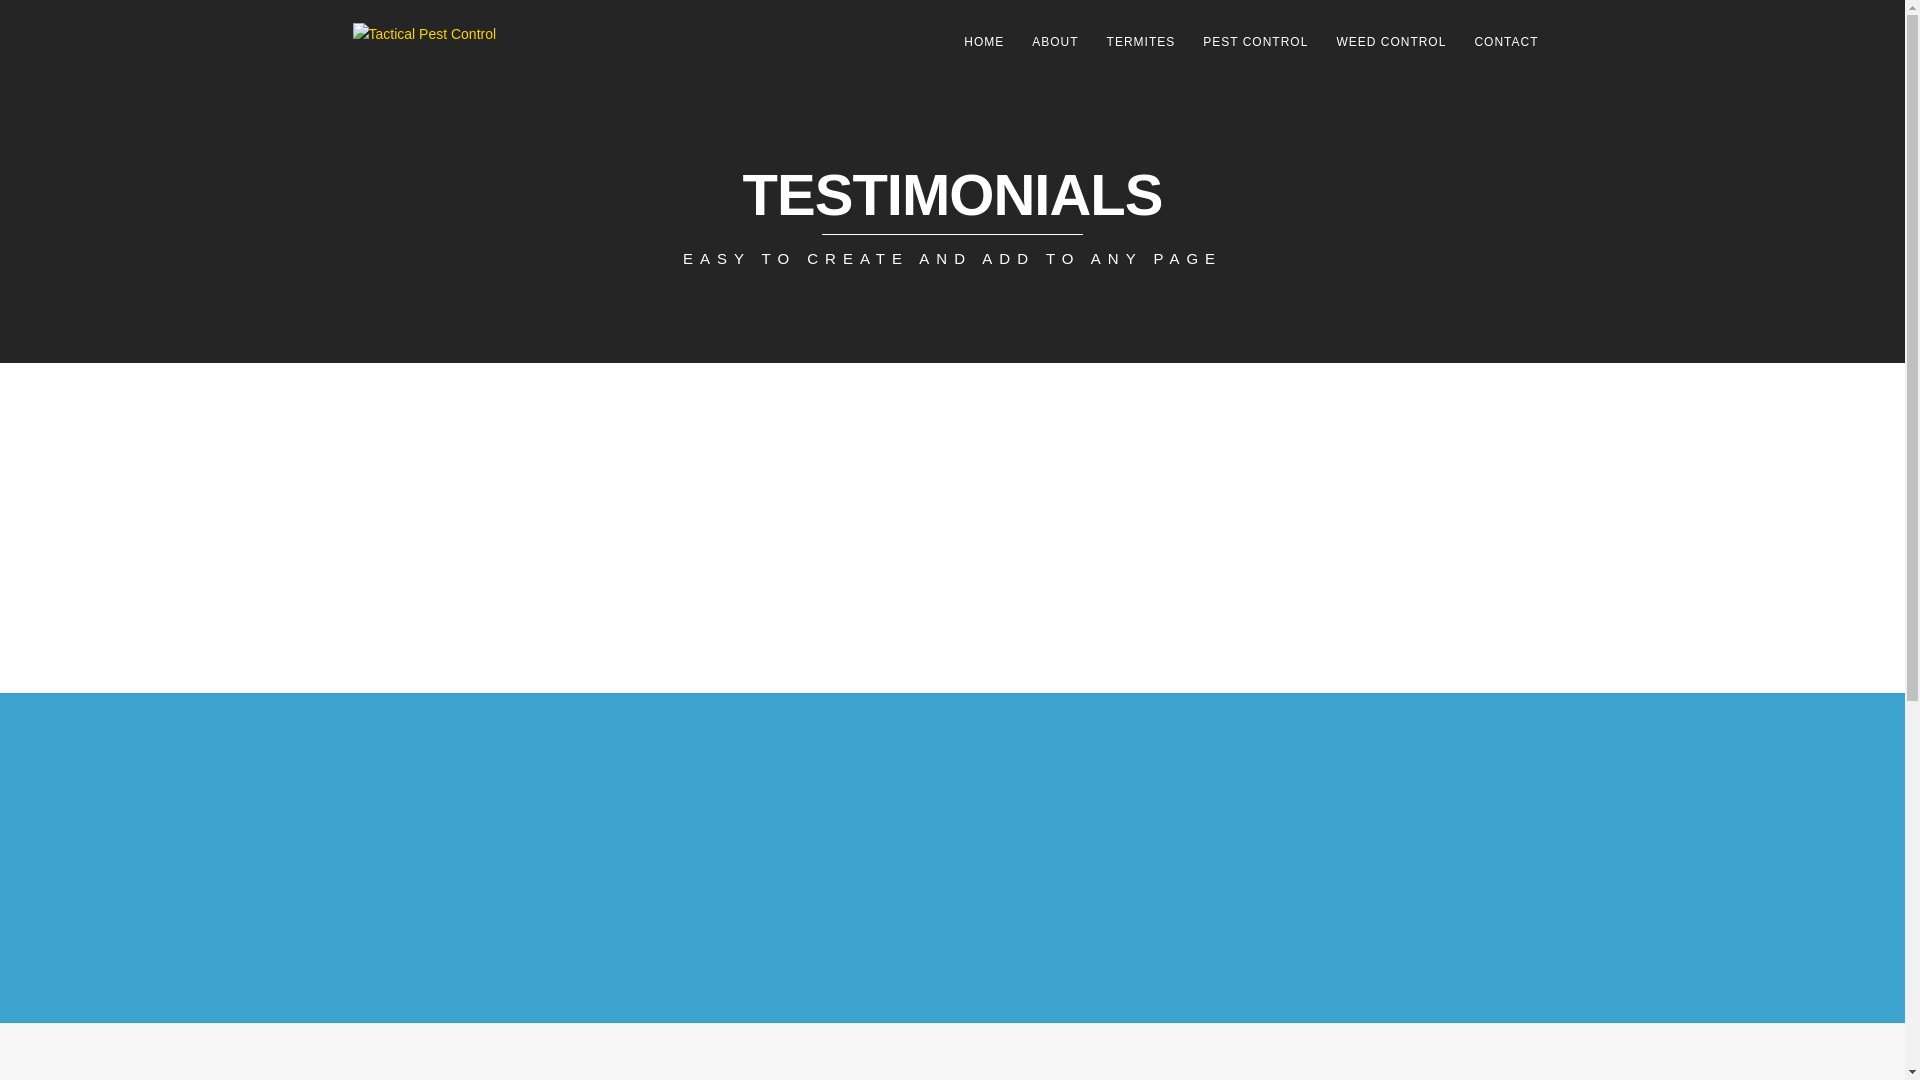 The height and width of the screenshot is (1080, 1920). What do you see at coordinates (1141, 42) in the screenshot?
I see `TERMITES` at bounding box center [1141, 42].